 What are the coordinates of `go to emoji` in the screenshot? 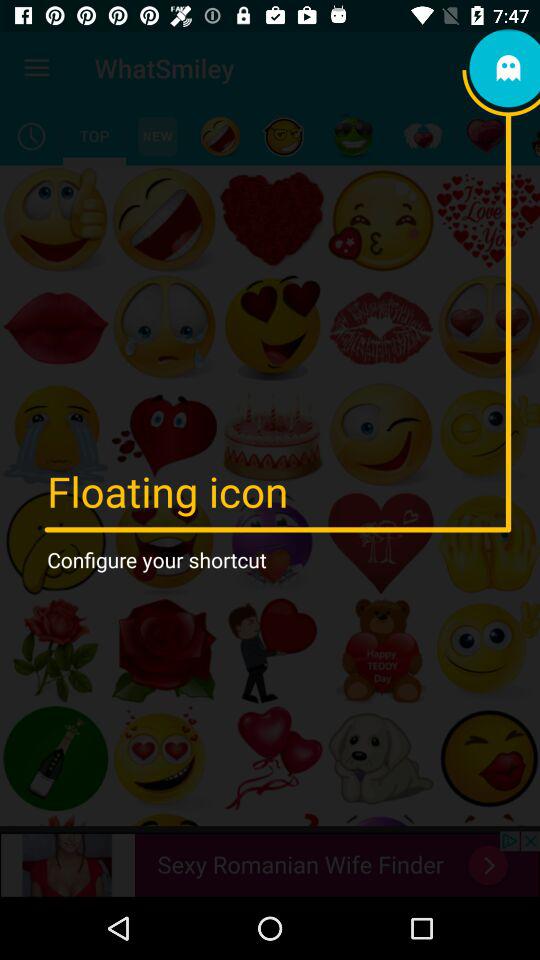 It's located at (353, 136).